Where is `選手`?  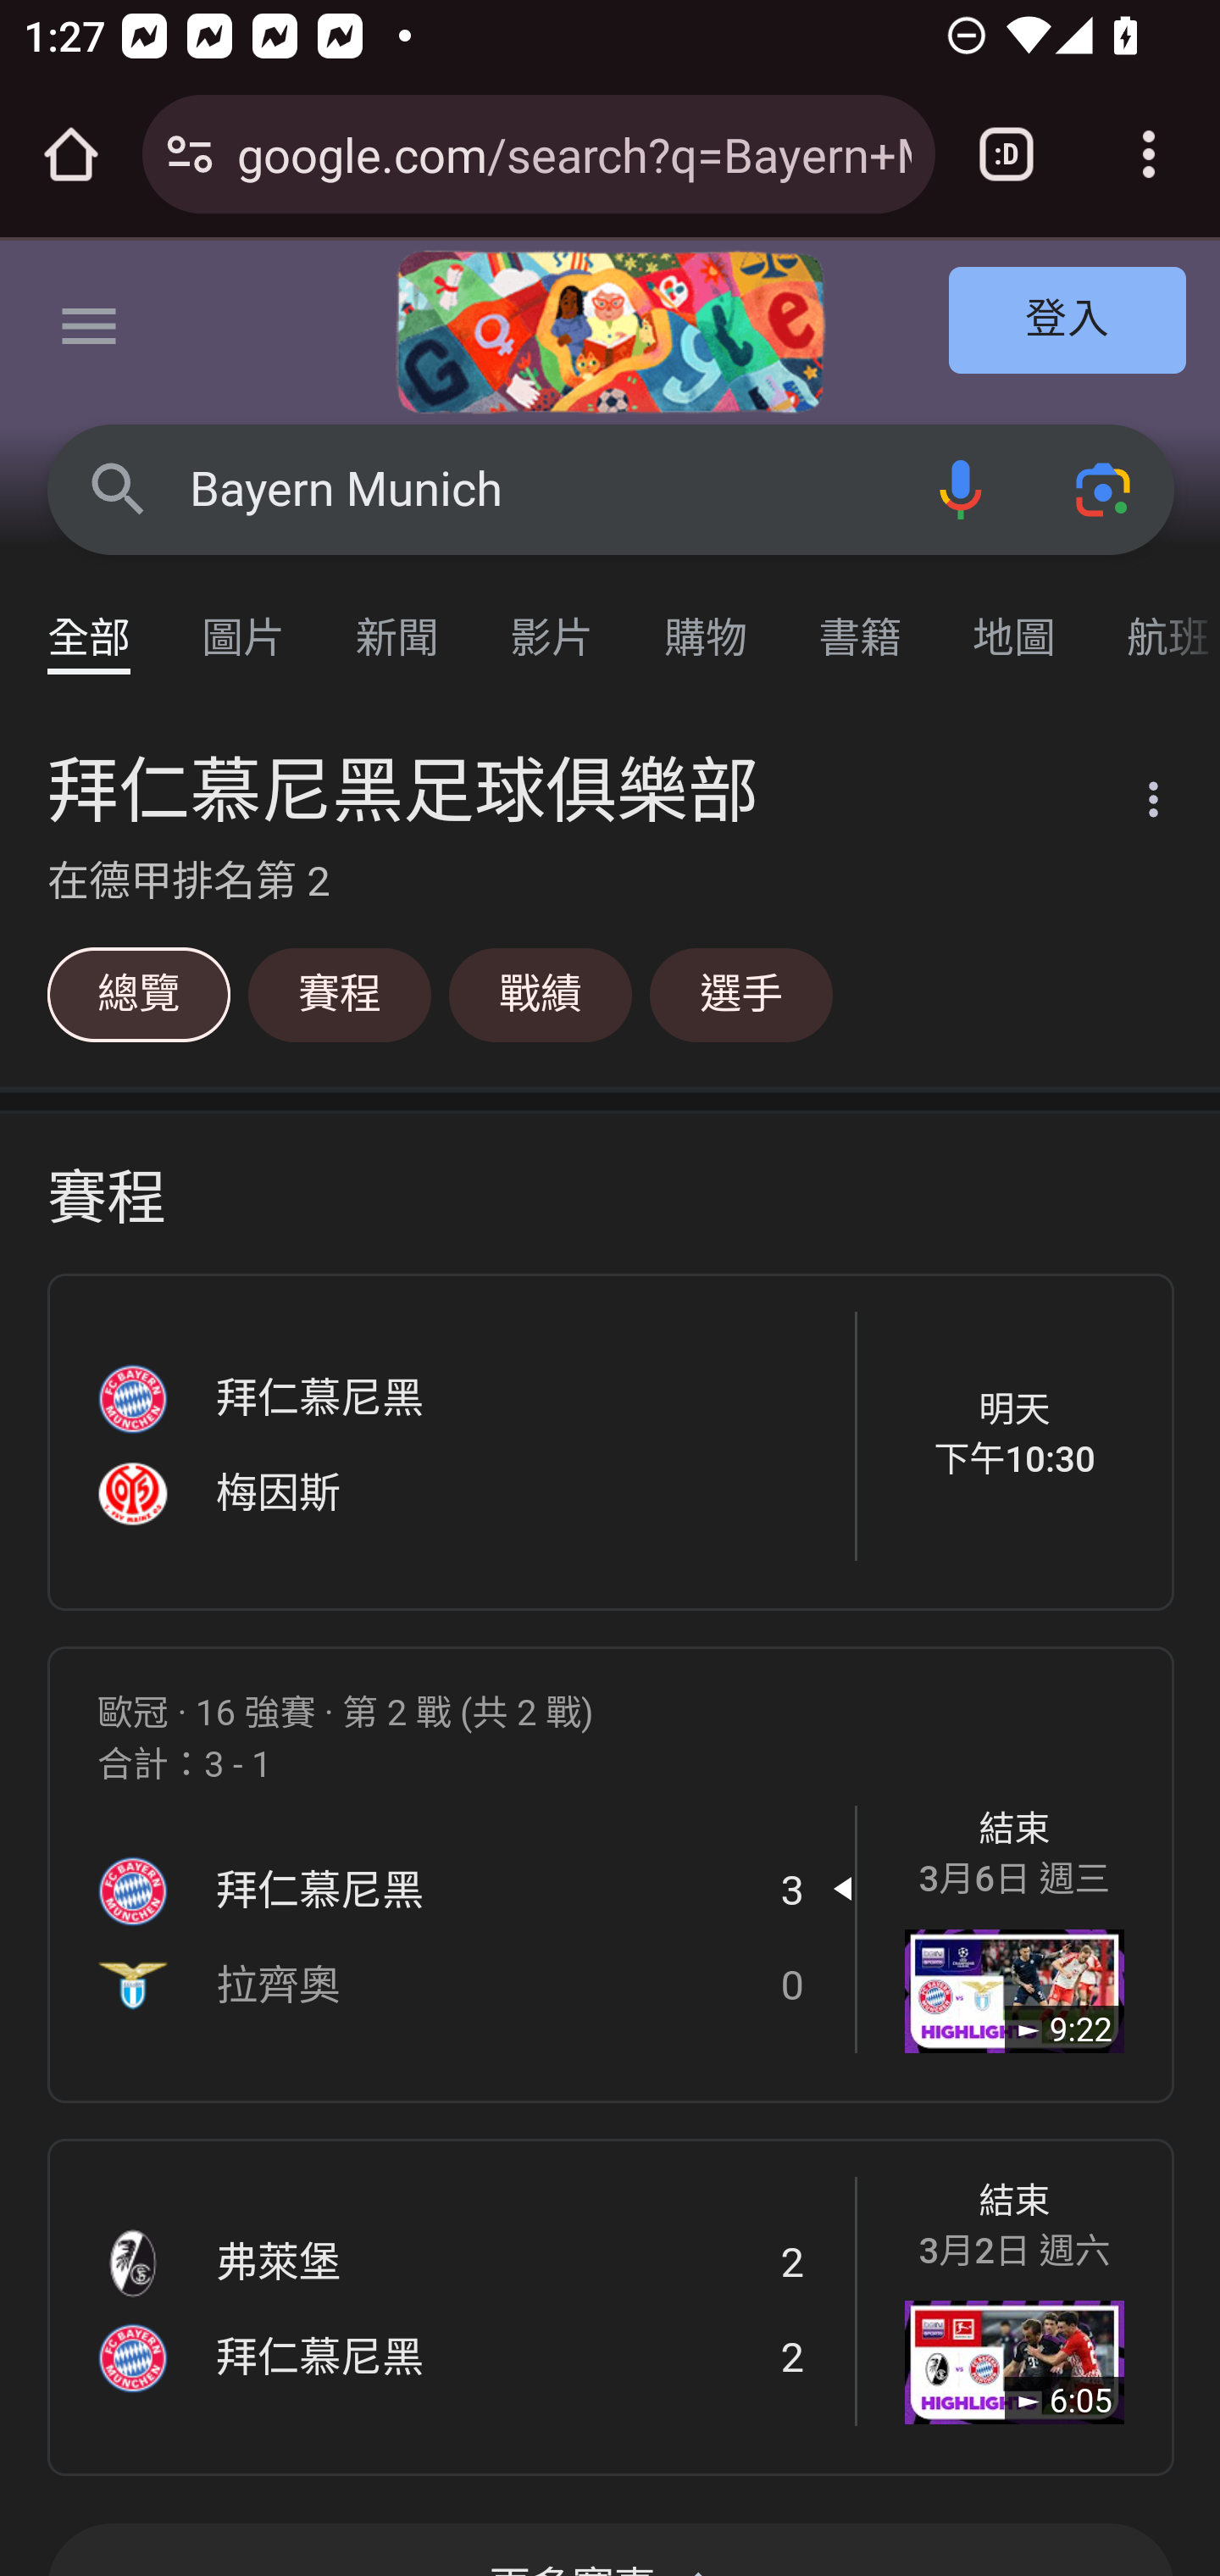 選手 is located at coordinates (740, 994).